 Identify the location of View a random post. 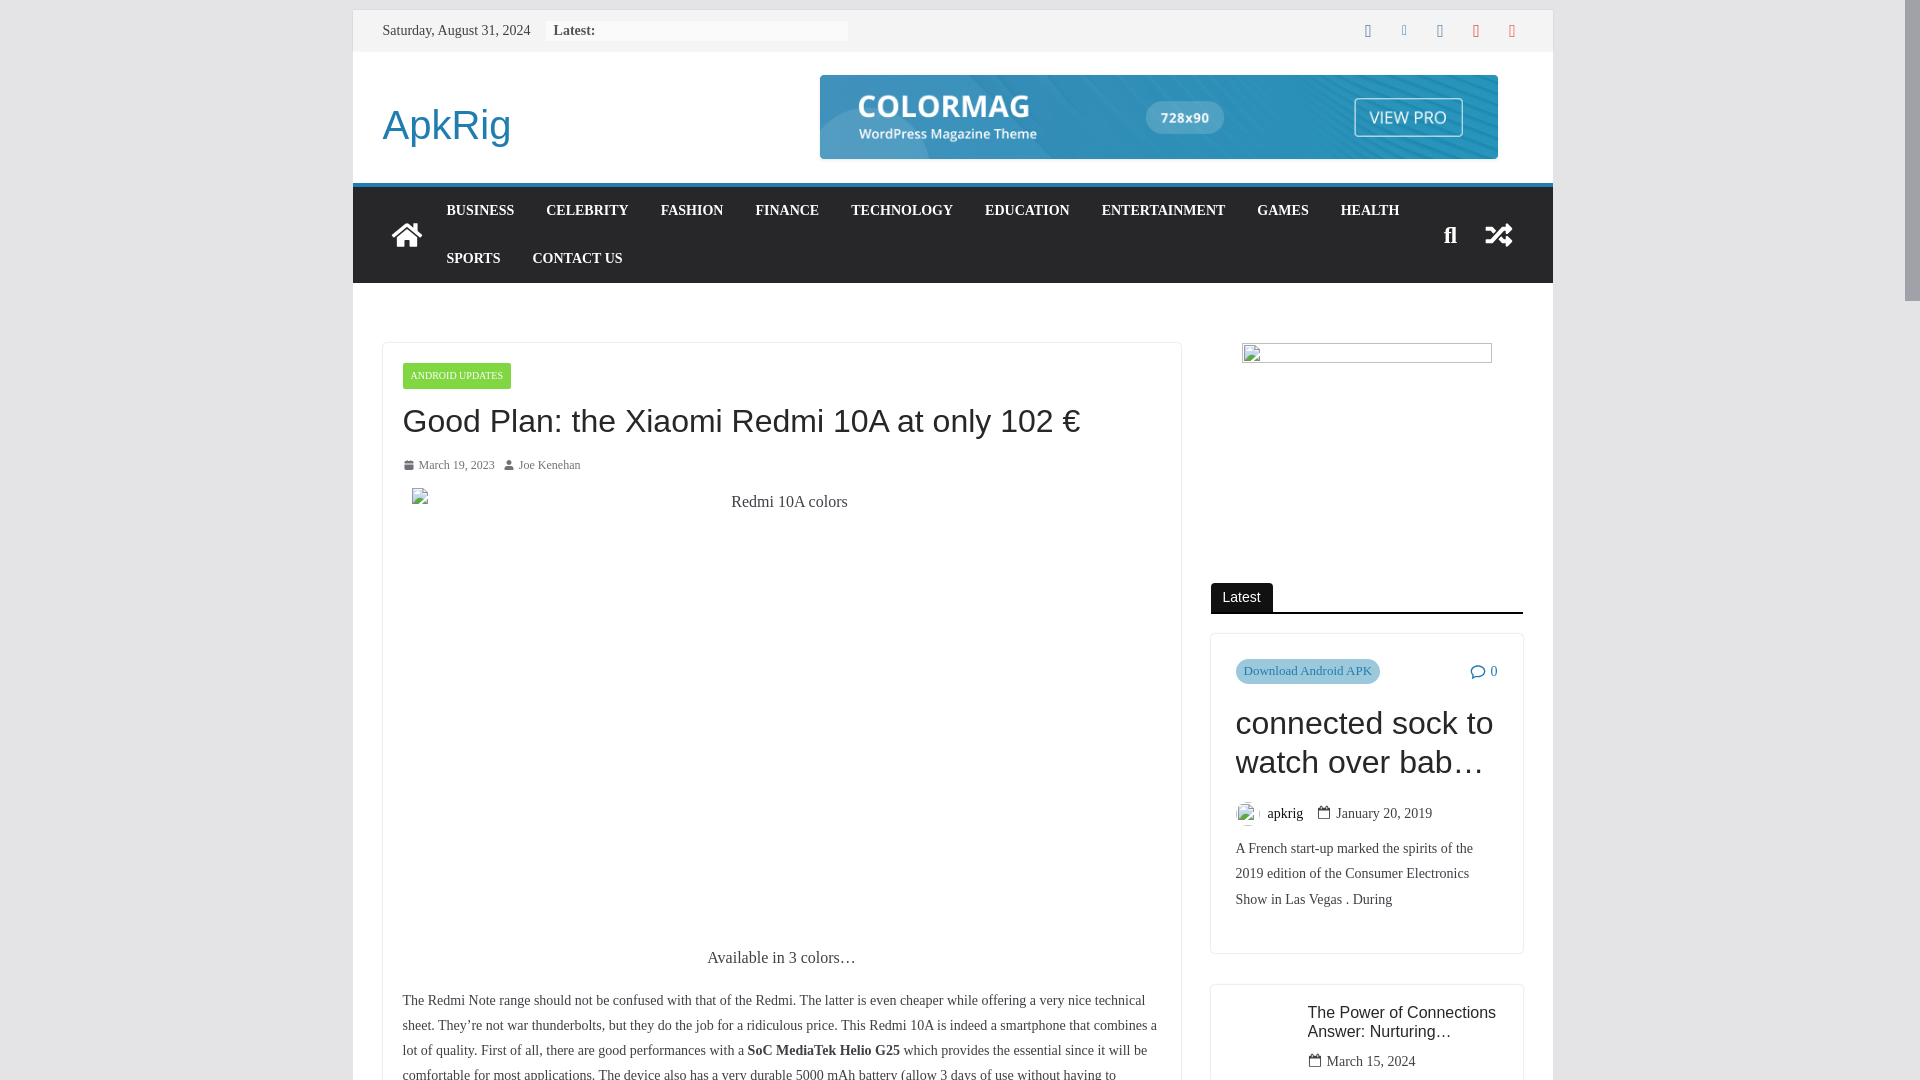
(1498, 234).